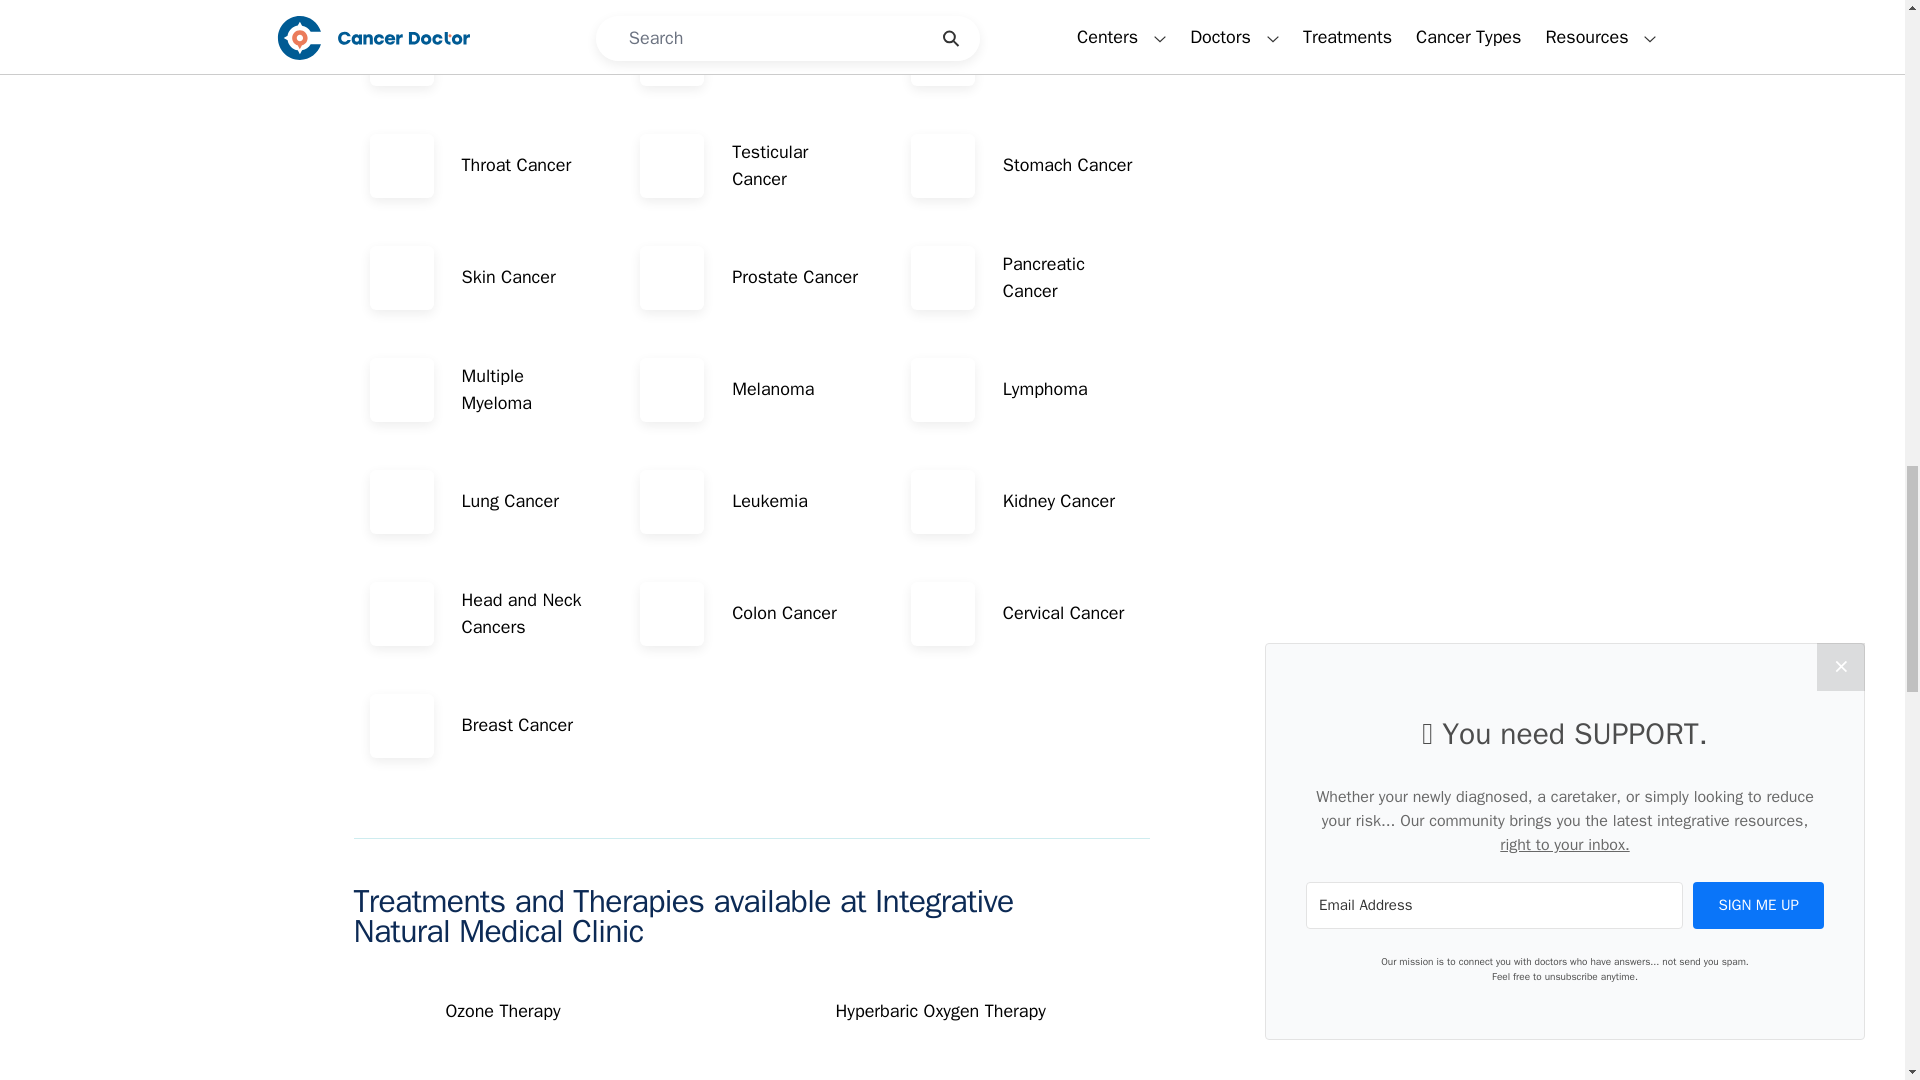  Describe the element at coordinates (1022, 165) in the screenshot. I see `Stomach Cancer` at that location.